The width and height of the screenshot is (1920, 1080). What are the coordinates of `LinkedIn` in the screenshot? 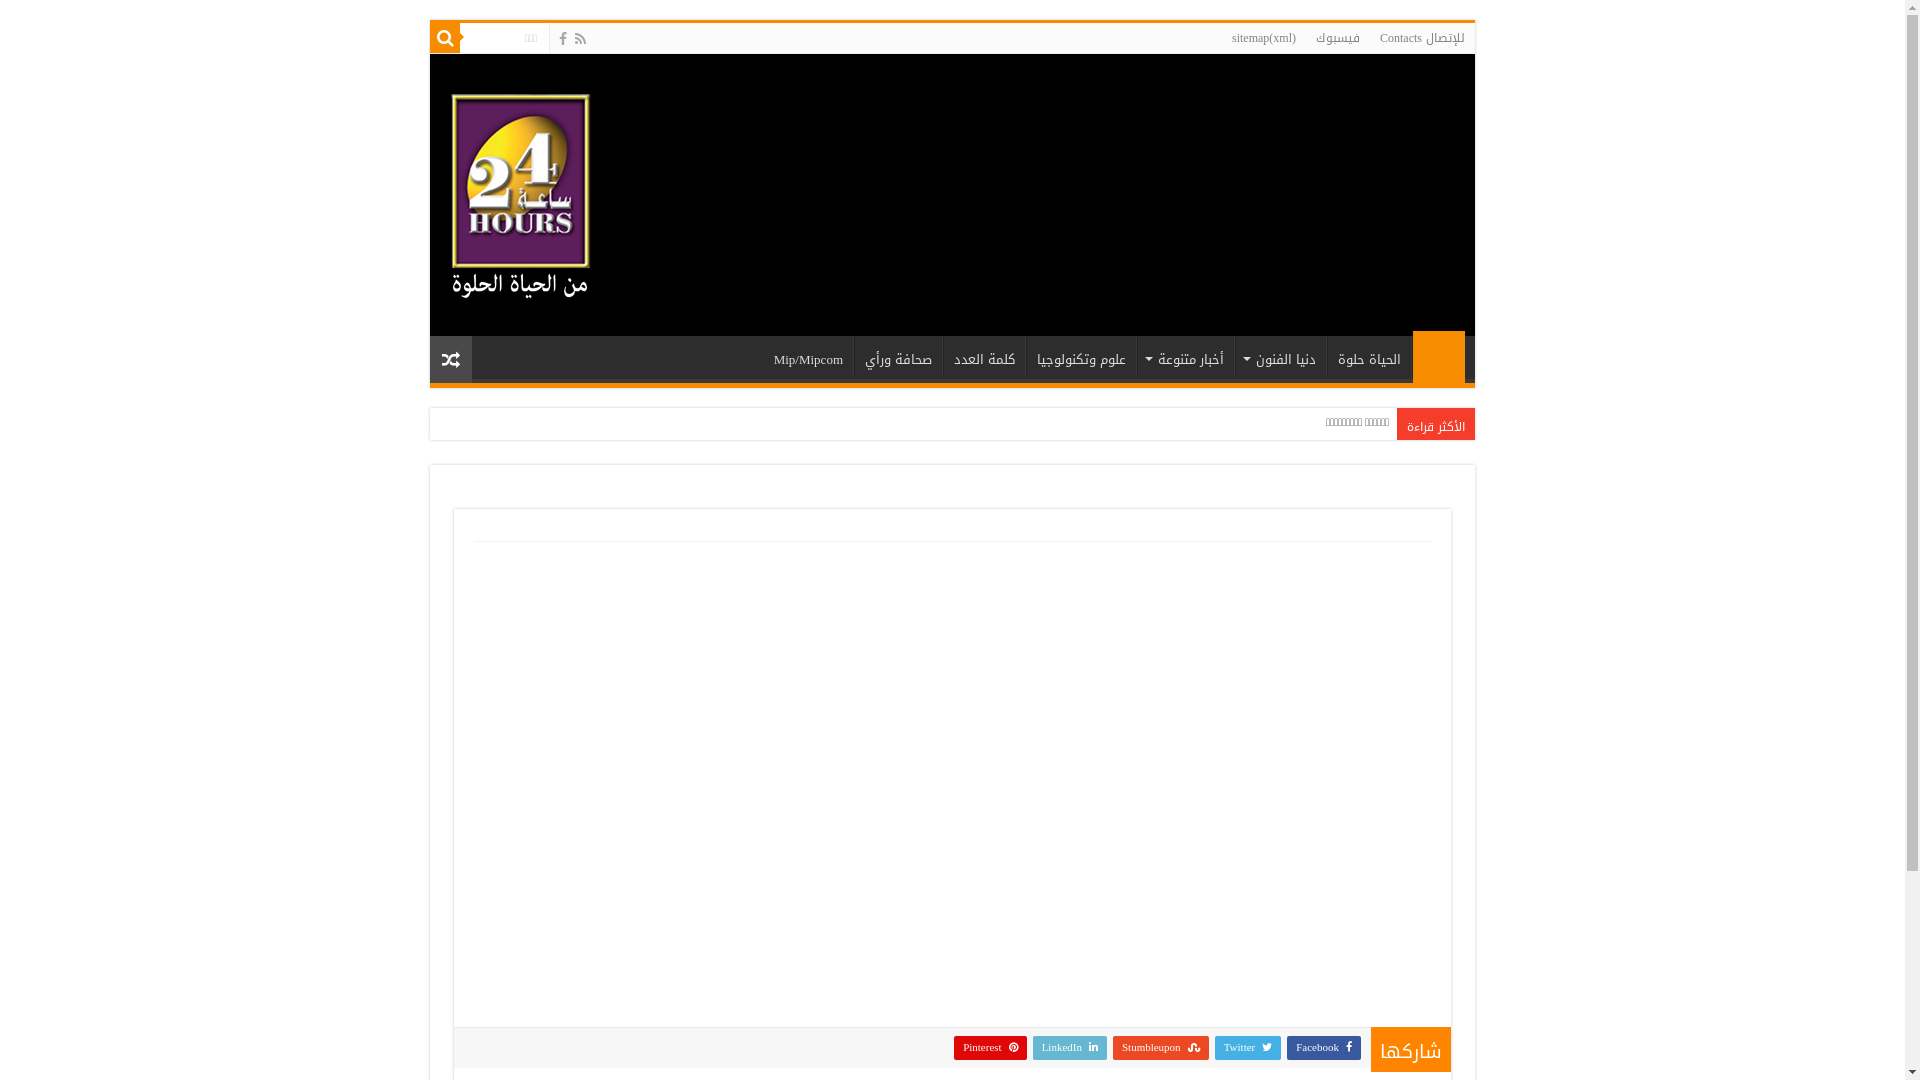 It's located at (1070, 1048).